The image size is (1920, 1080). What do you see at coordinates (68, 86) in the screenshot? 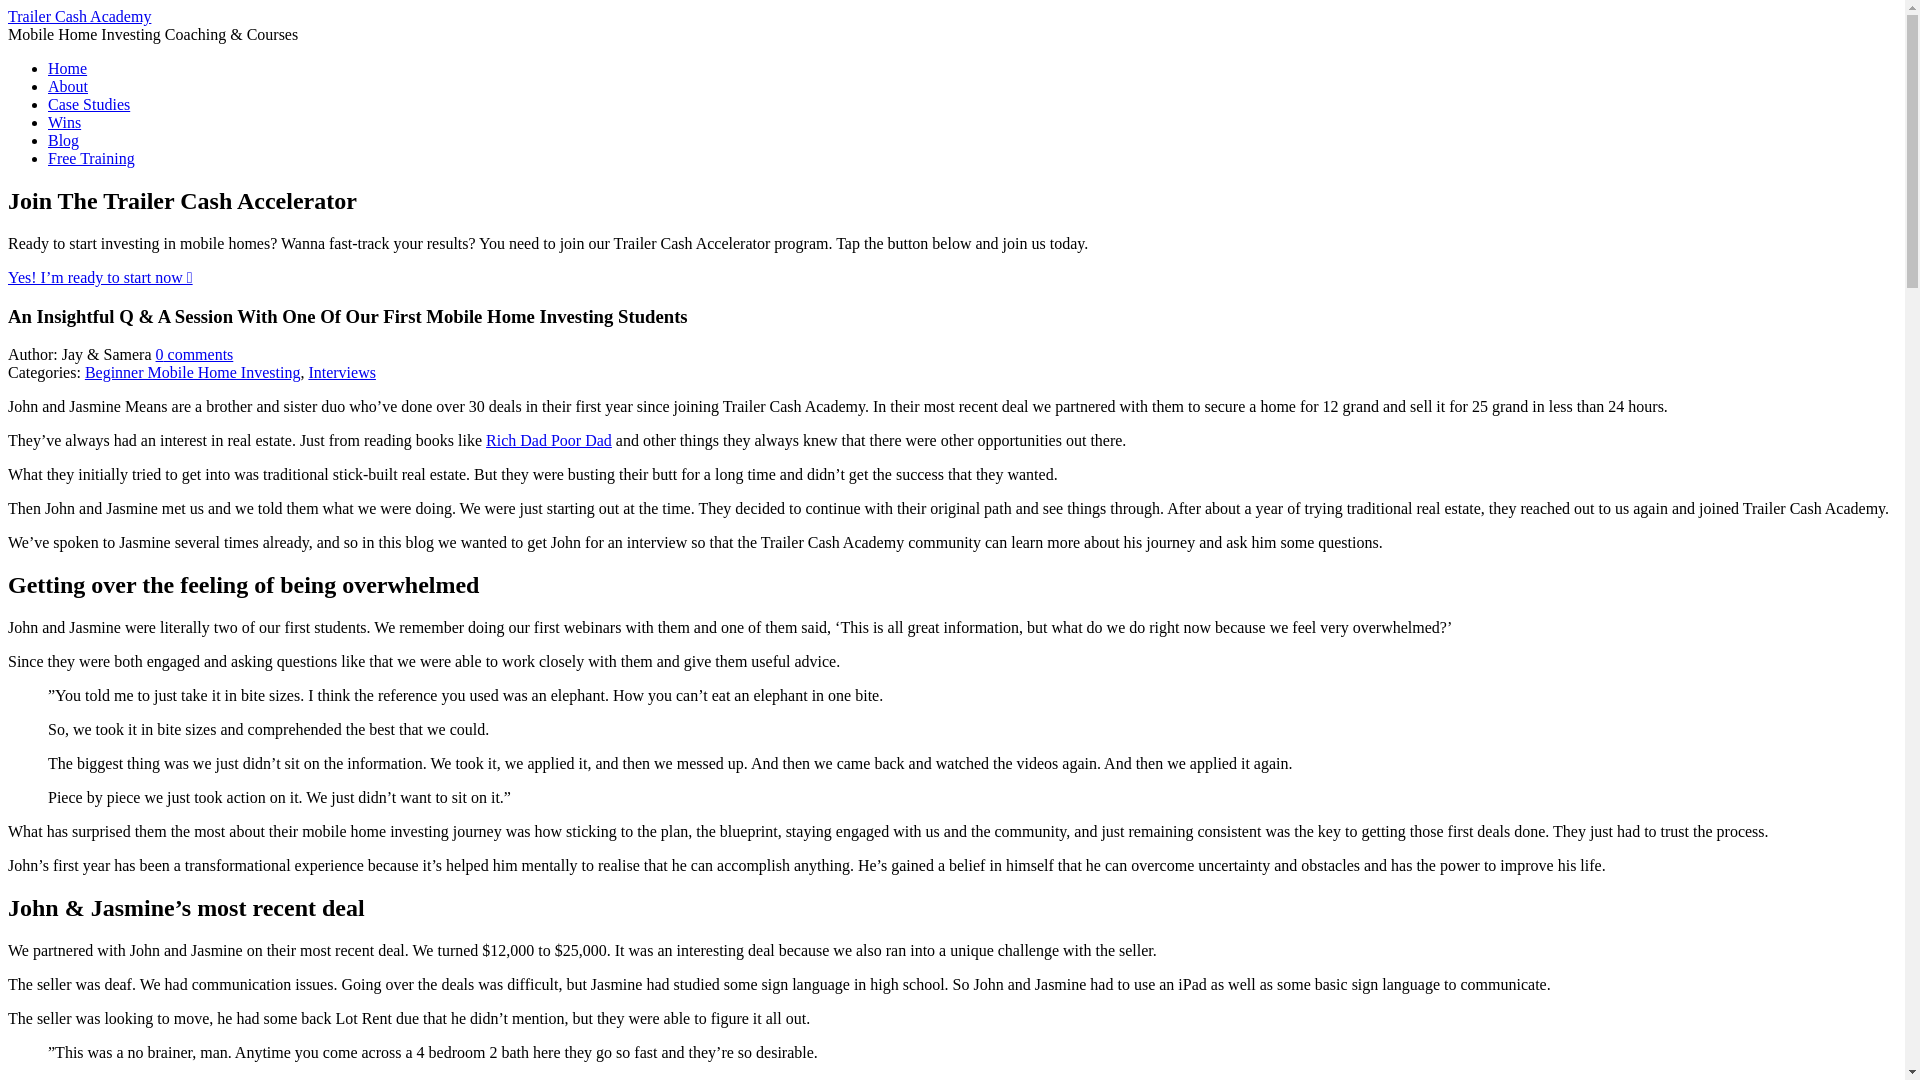
I see `About` at bounding box center [68, 86].